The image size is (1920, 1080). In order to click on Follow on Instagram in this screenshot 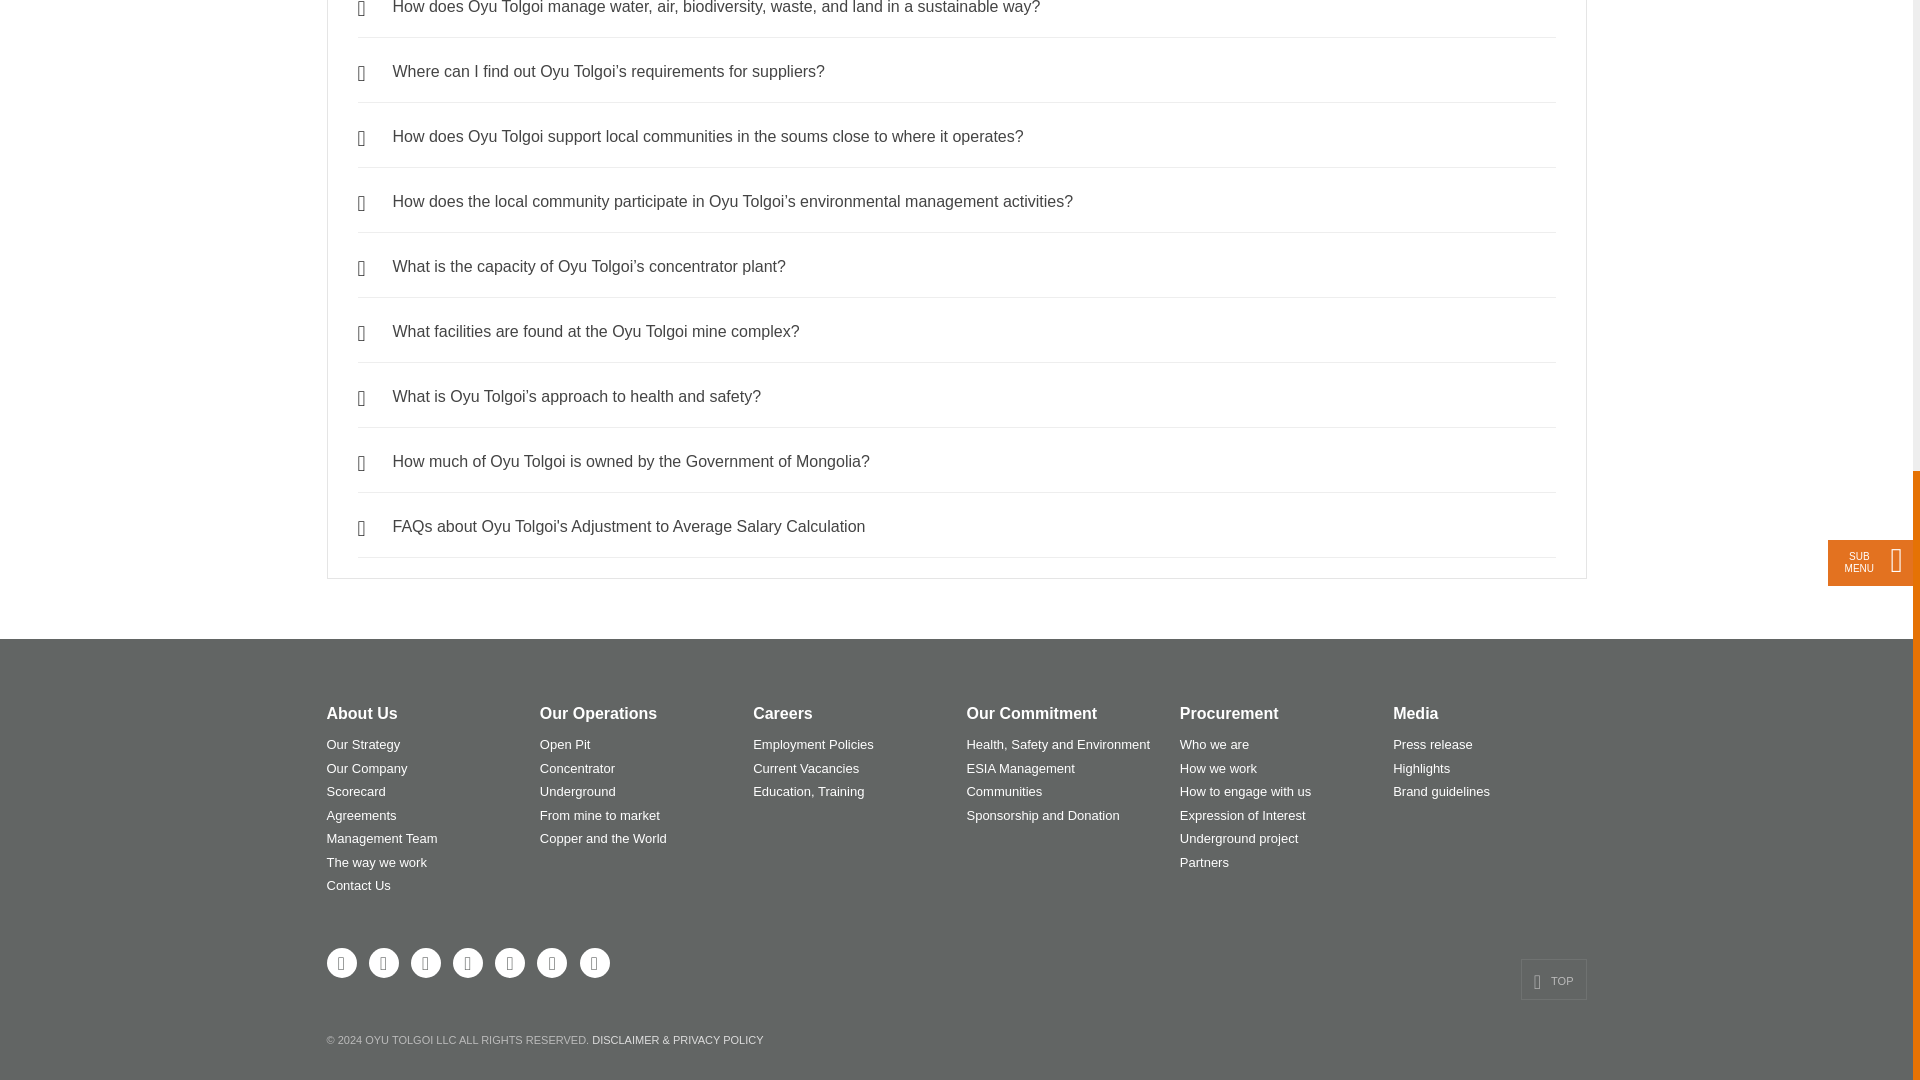, I will do `click(468, 963)`.